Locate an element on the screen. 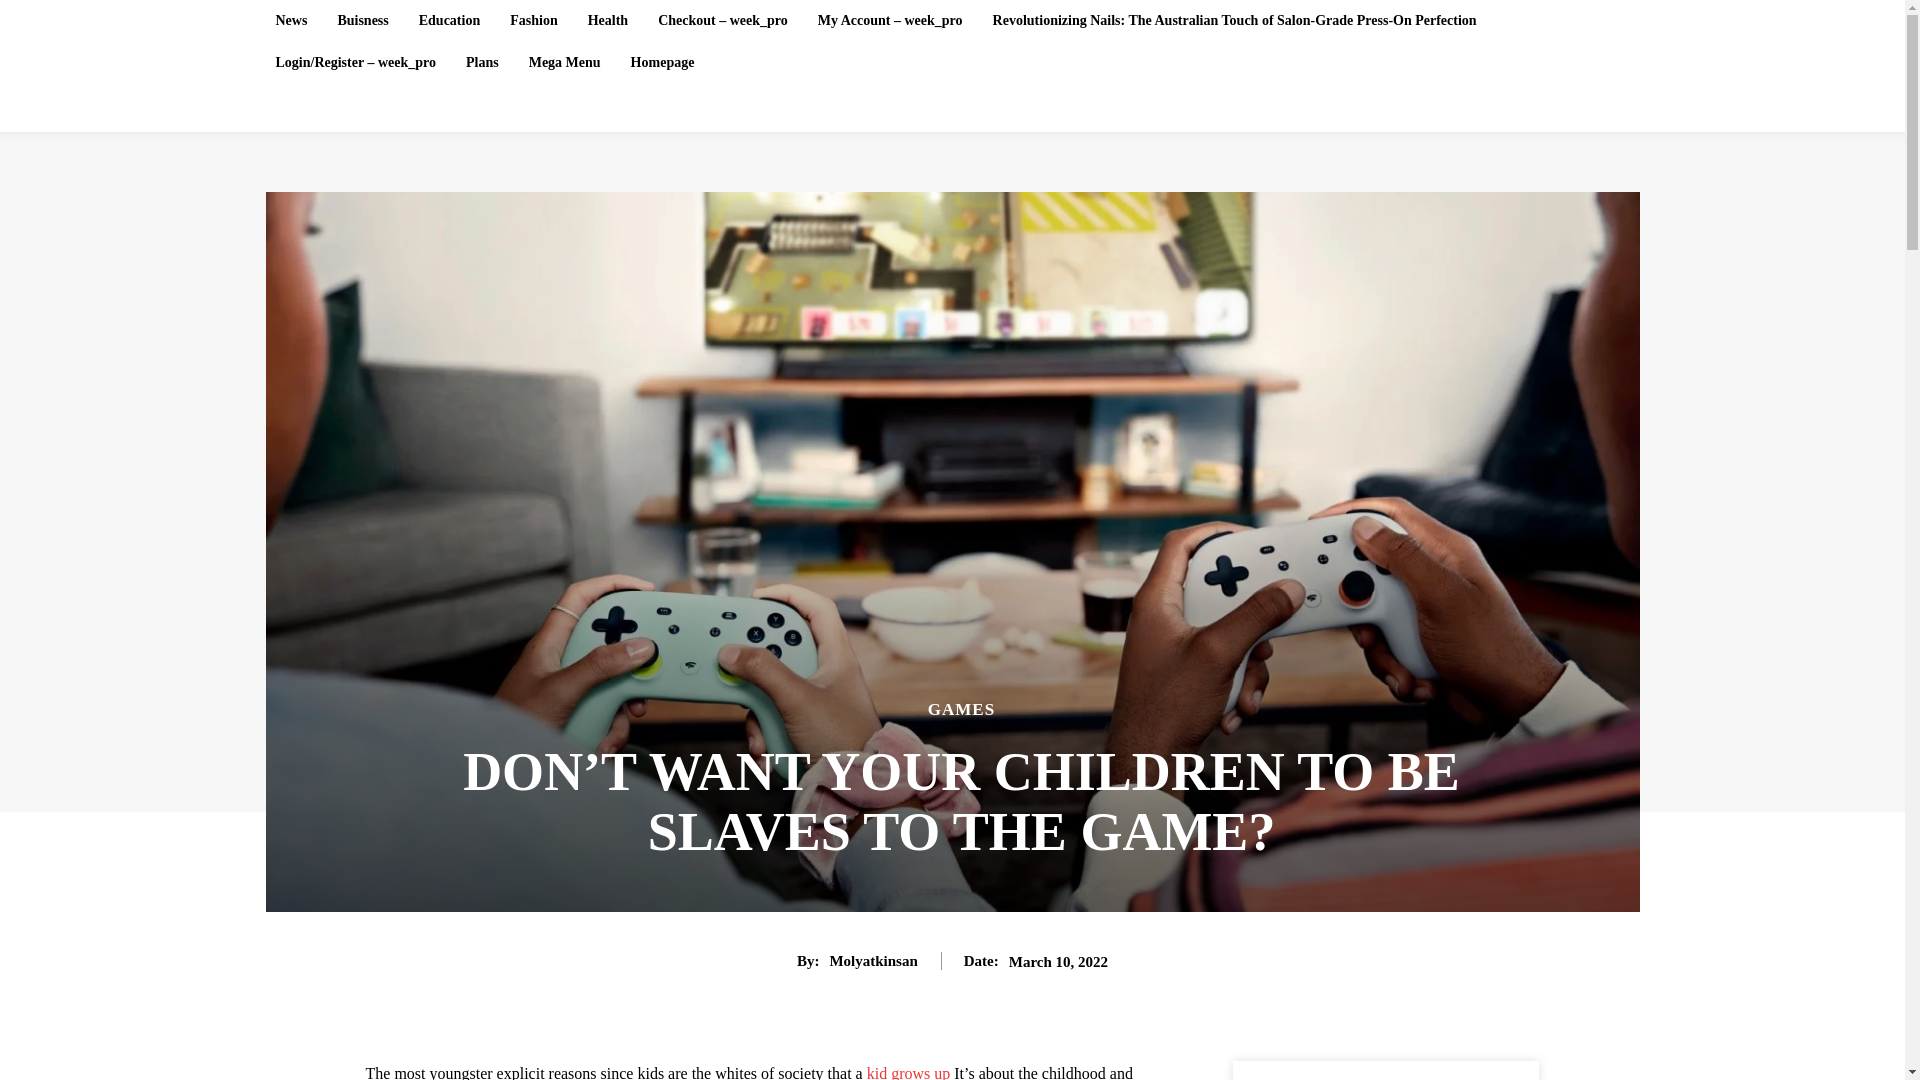  News is located at coordinates (292, 21).